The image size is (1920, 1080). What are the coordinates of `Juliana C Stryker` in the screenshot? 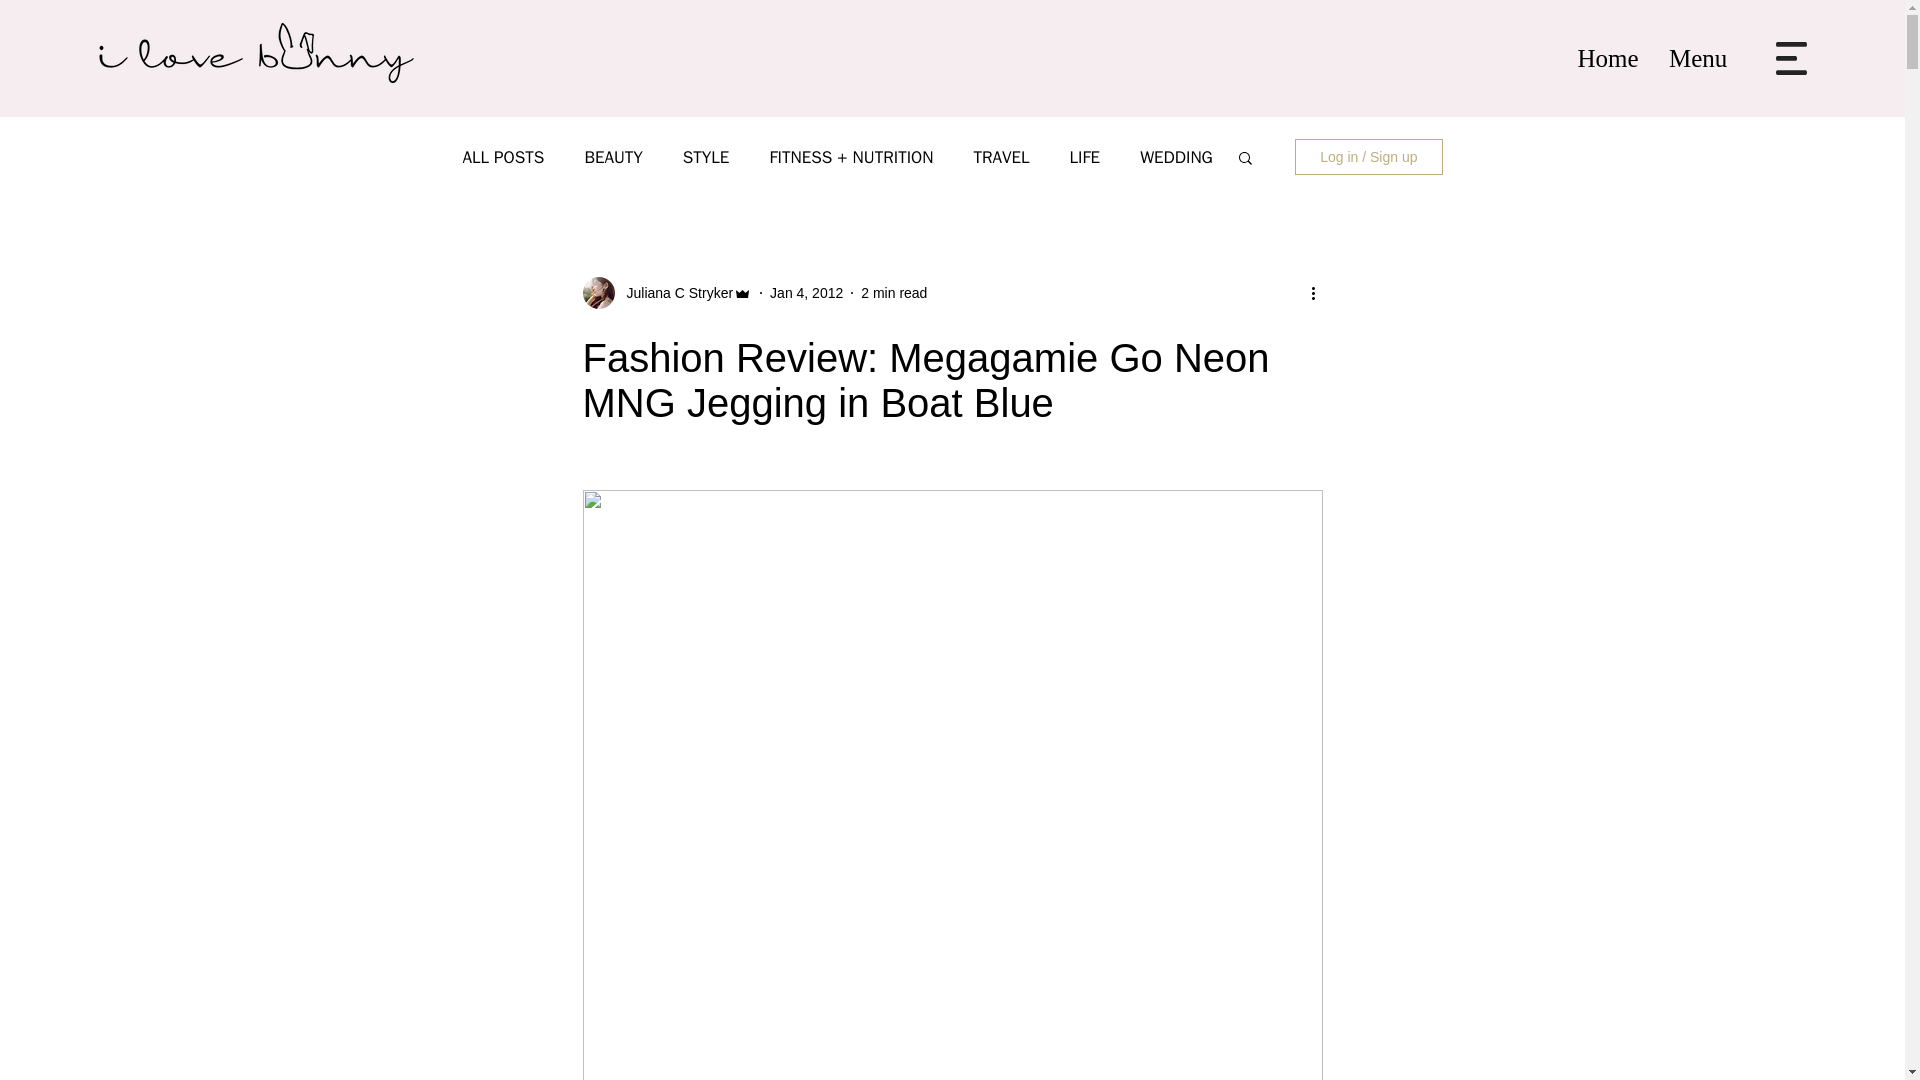 It's located at (674, 292).